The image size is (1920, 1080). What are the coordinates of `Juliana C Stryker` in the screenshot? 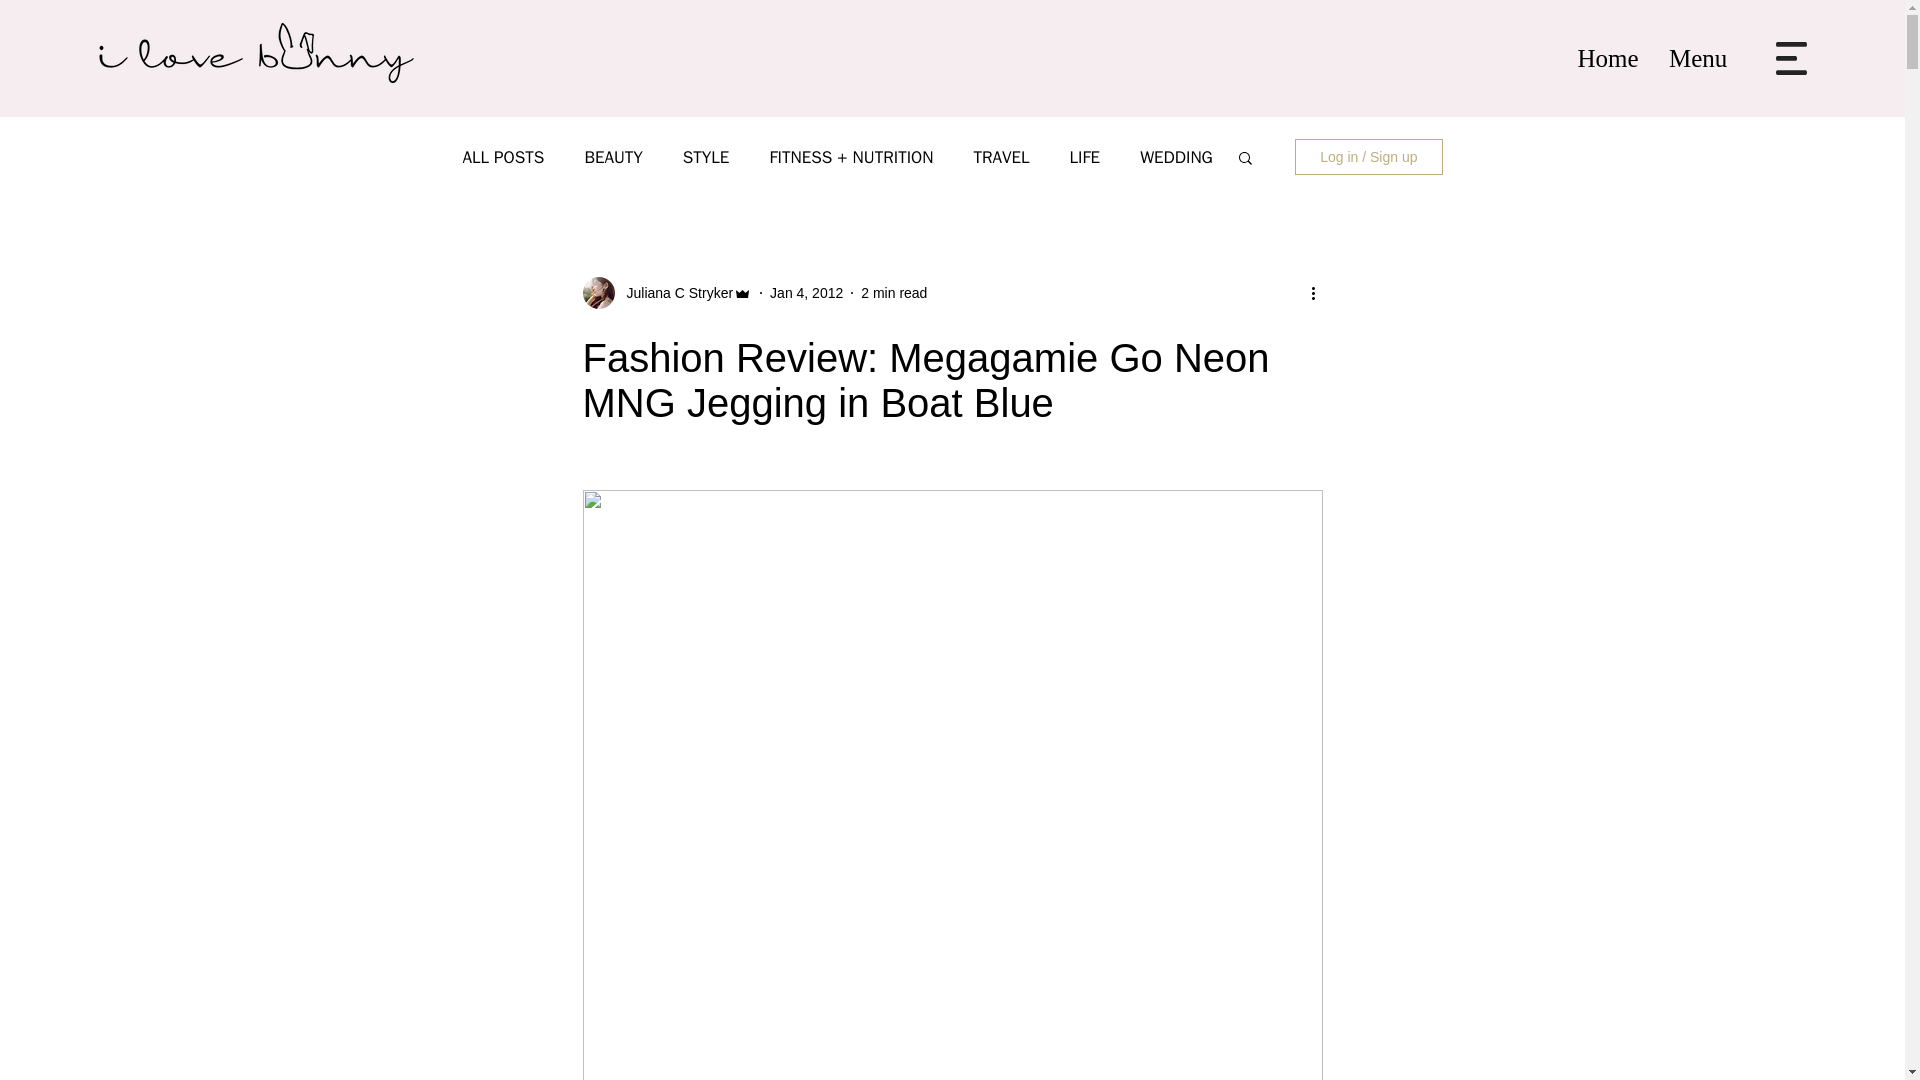 It's located at (674, 292).